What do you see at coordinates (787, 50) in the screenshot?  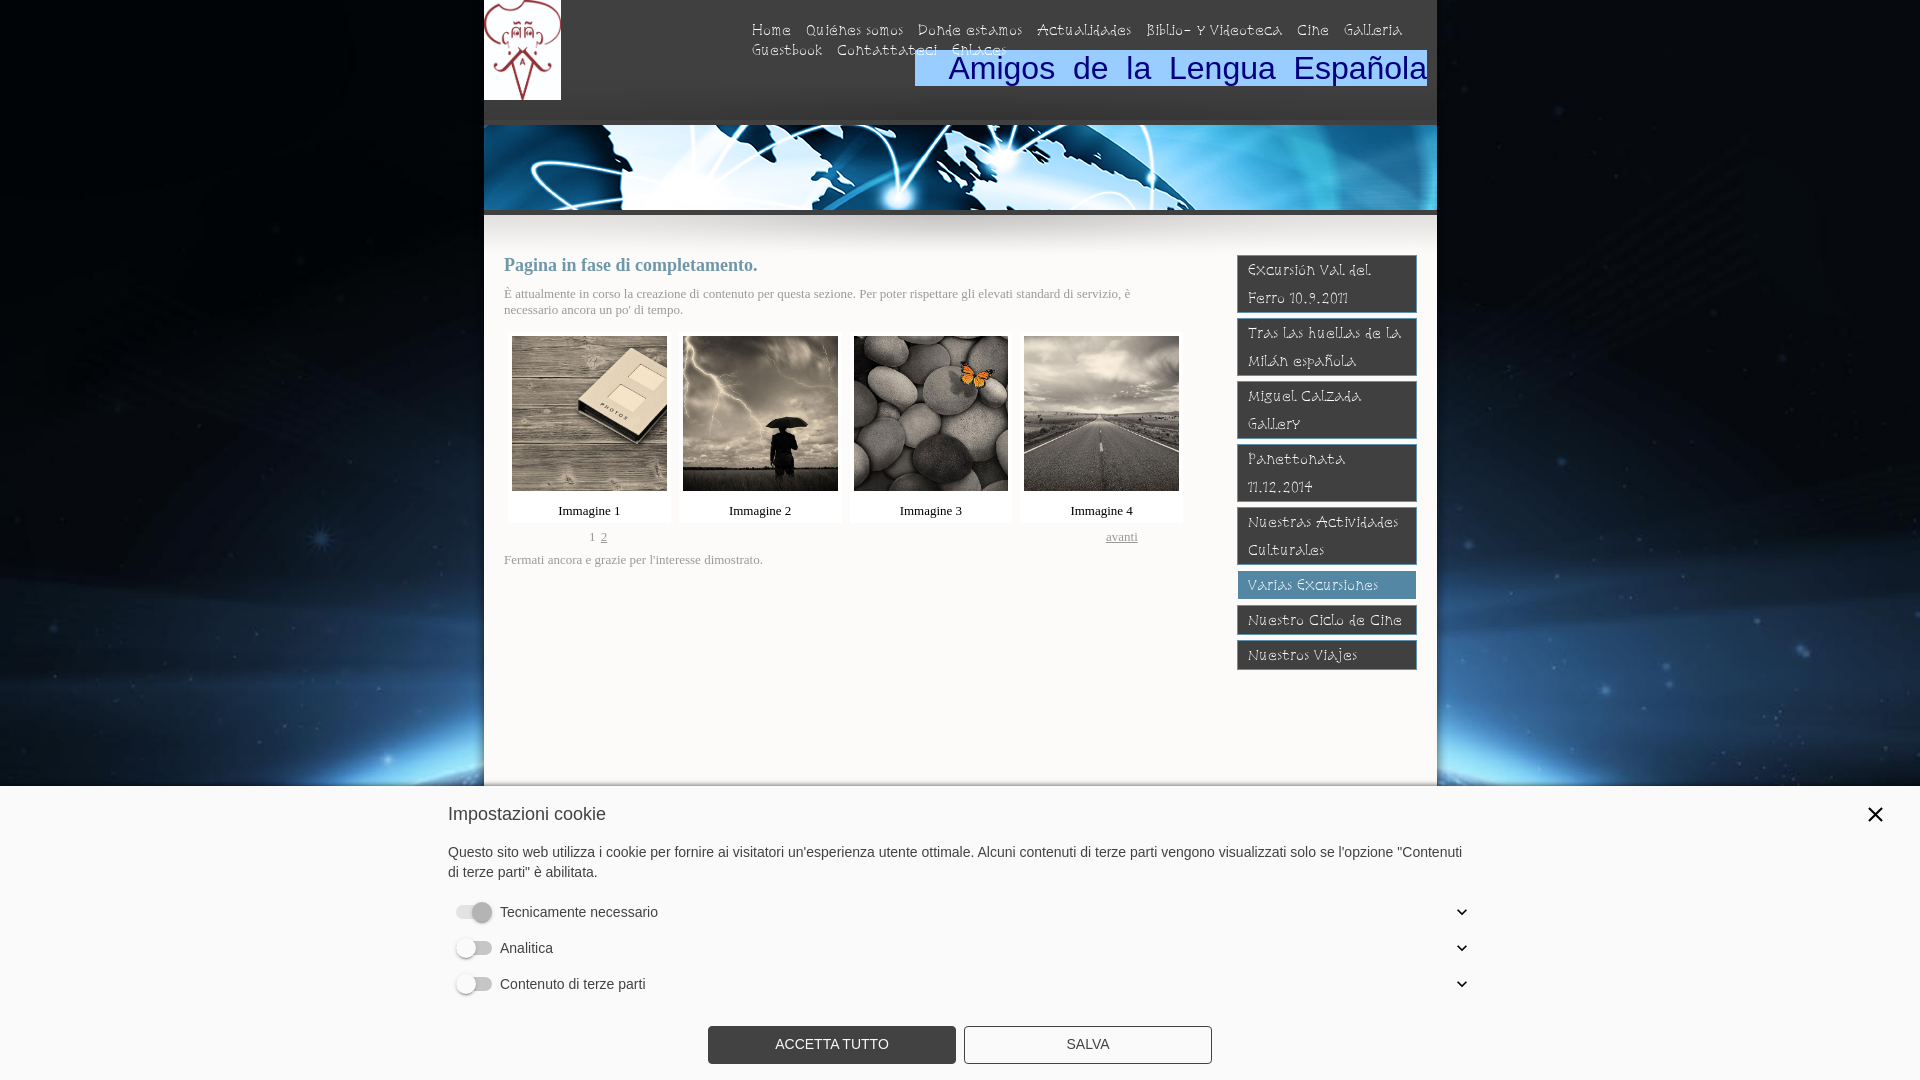 I see `Guestbook` at bounding box center [787, 50].